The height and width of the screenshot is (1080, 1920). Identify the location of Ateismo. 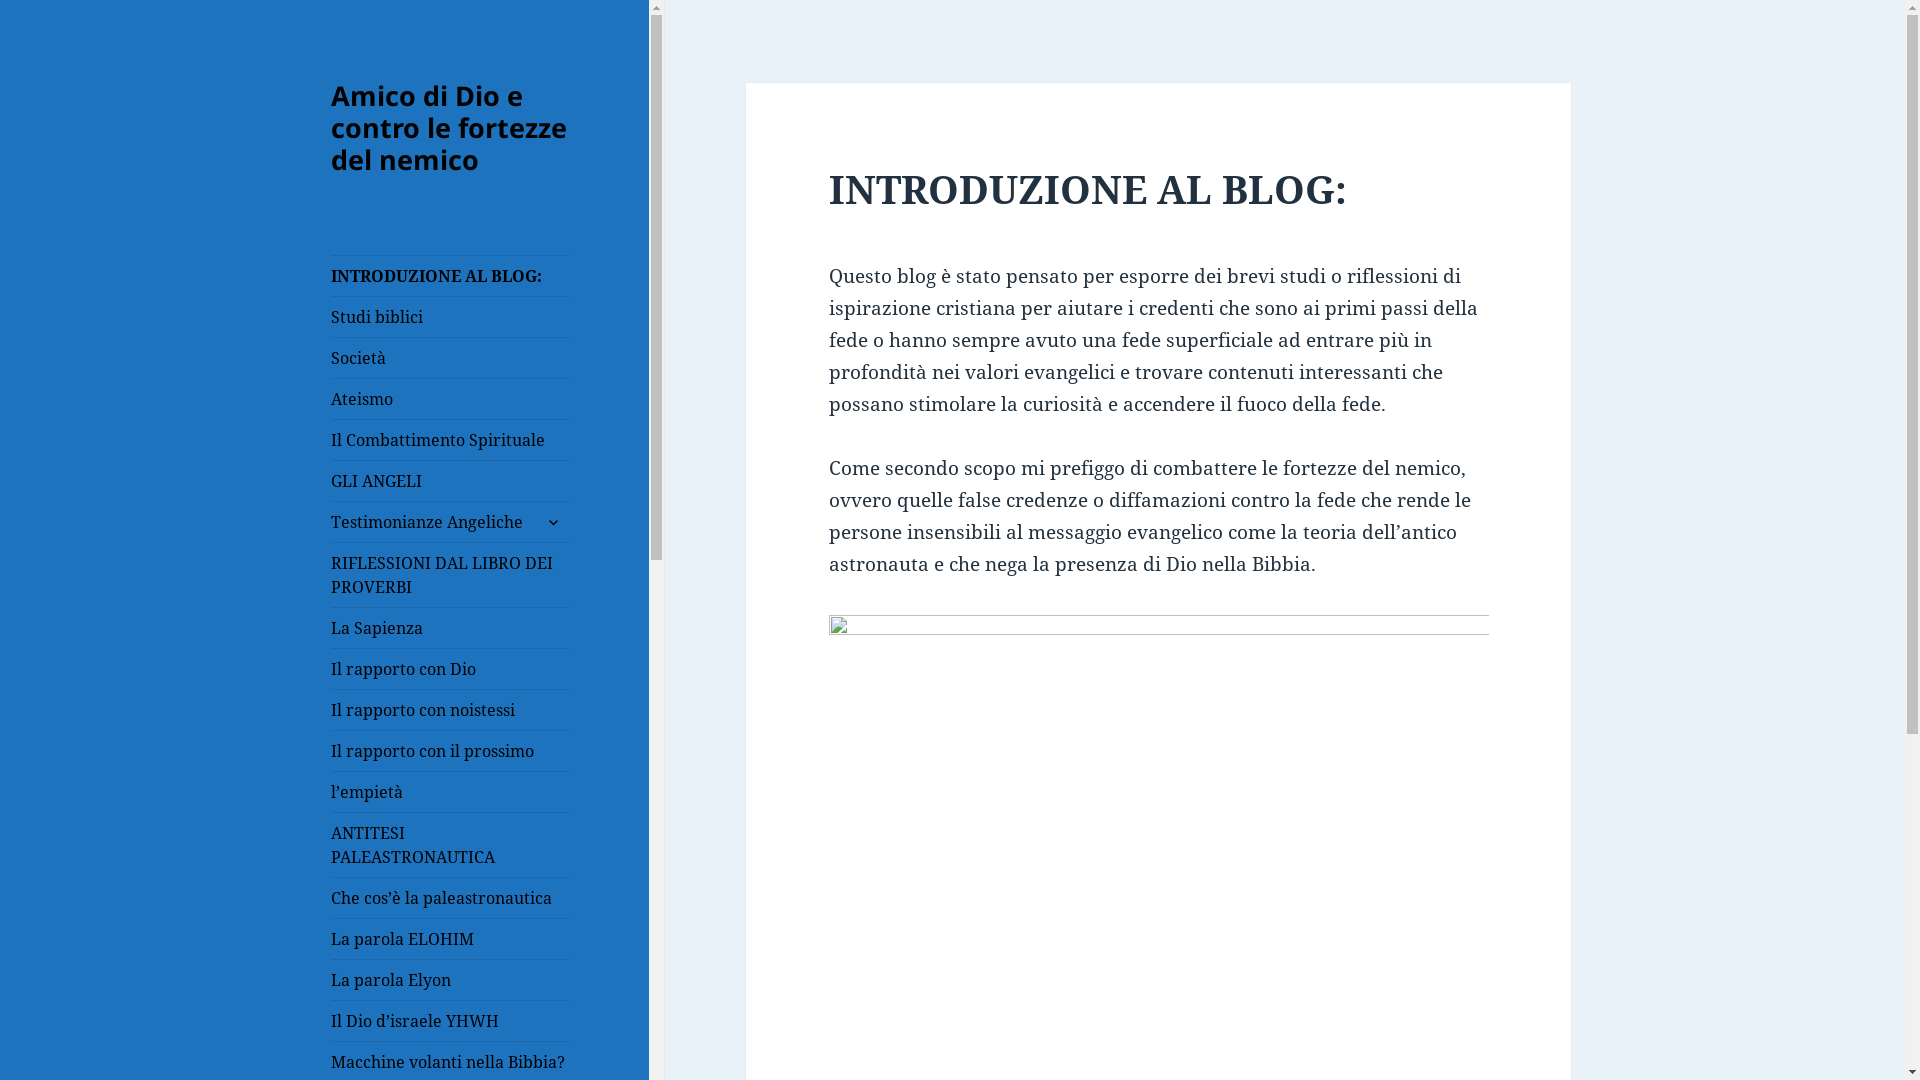
(450, 399).